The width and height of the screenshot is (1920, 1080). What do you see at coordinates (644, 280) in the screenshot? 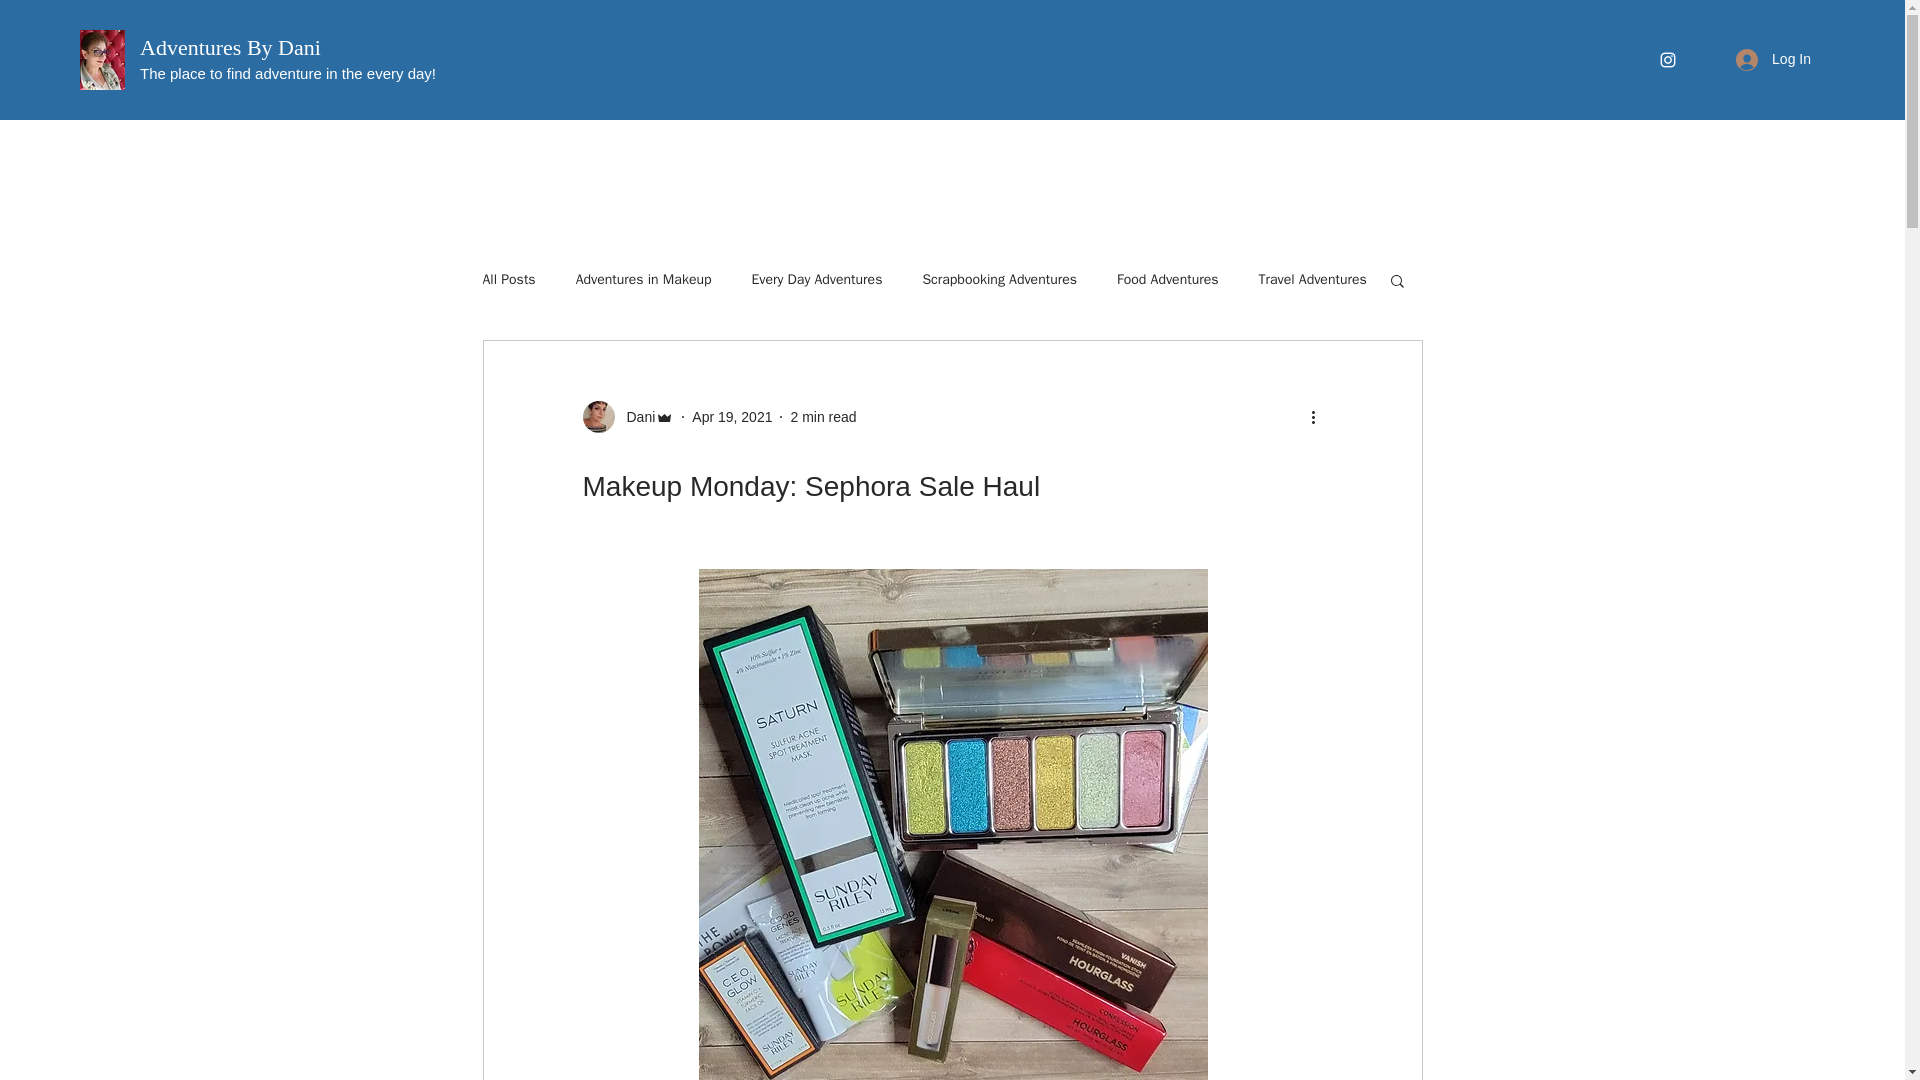
I see `Adventures in Makeup` at bounding box center [644, 280].